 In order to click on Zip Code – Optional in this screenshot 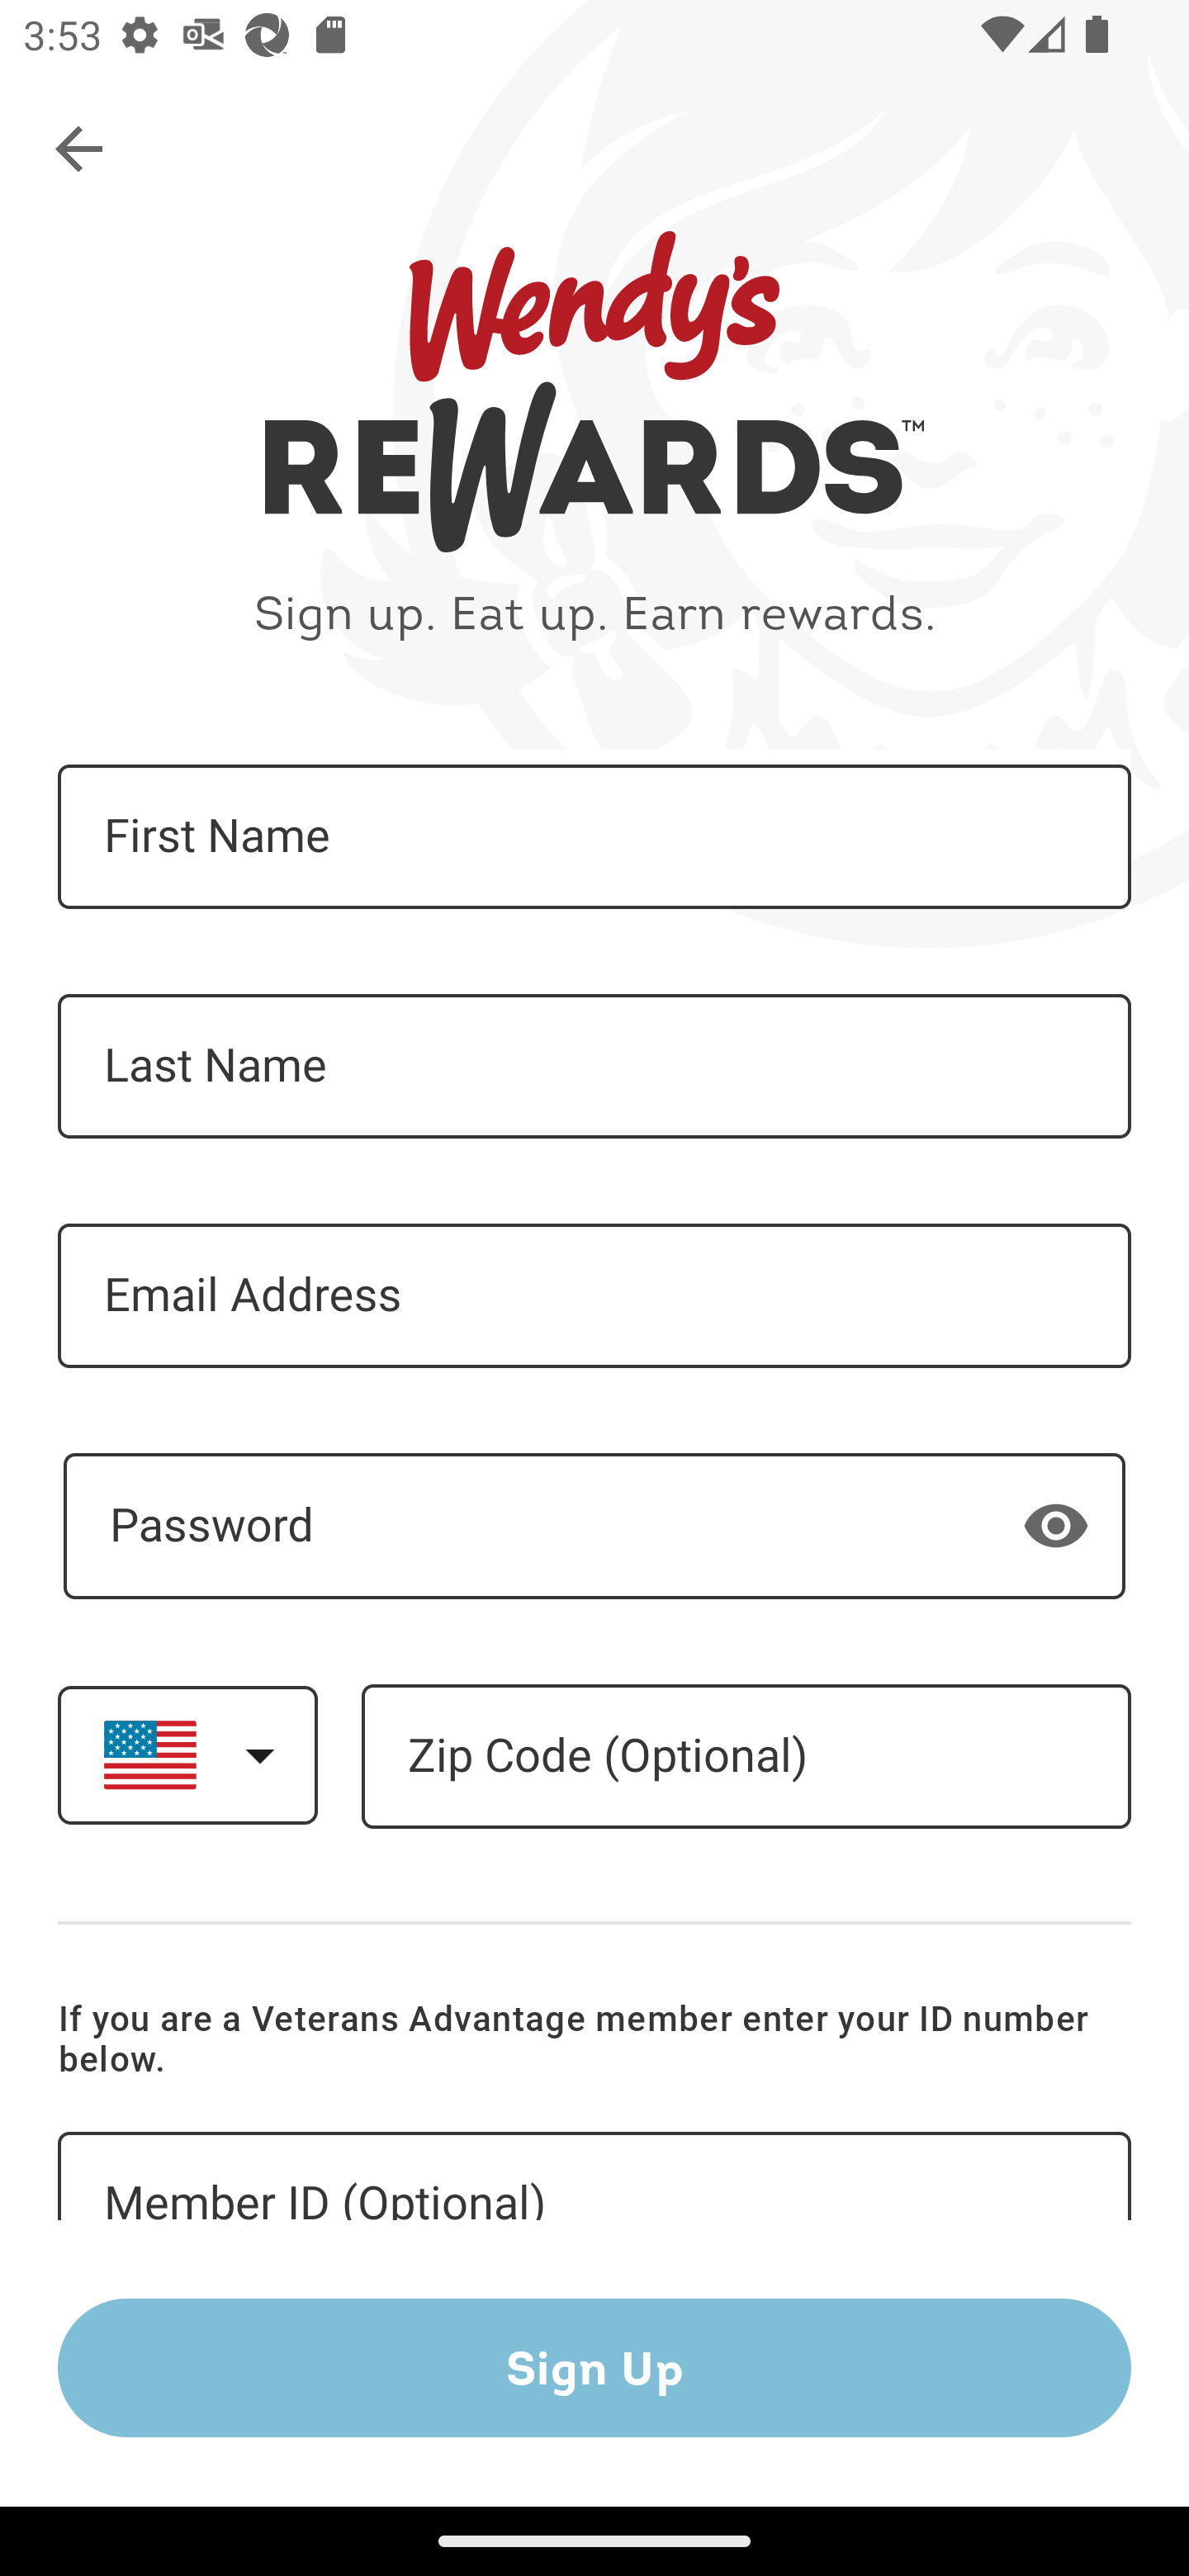, I will do `click(746, 1757)`.